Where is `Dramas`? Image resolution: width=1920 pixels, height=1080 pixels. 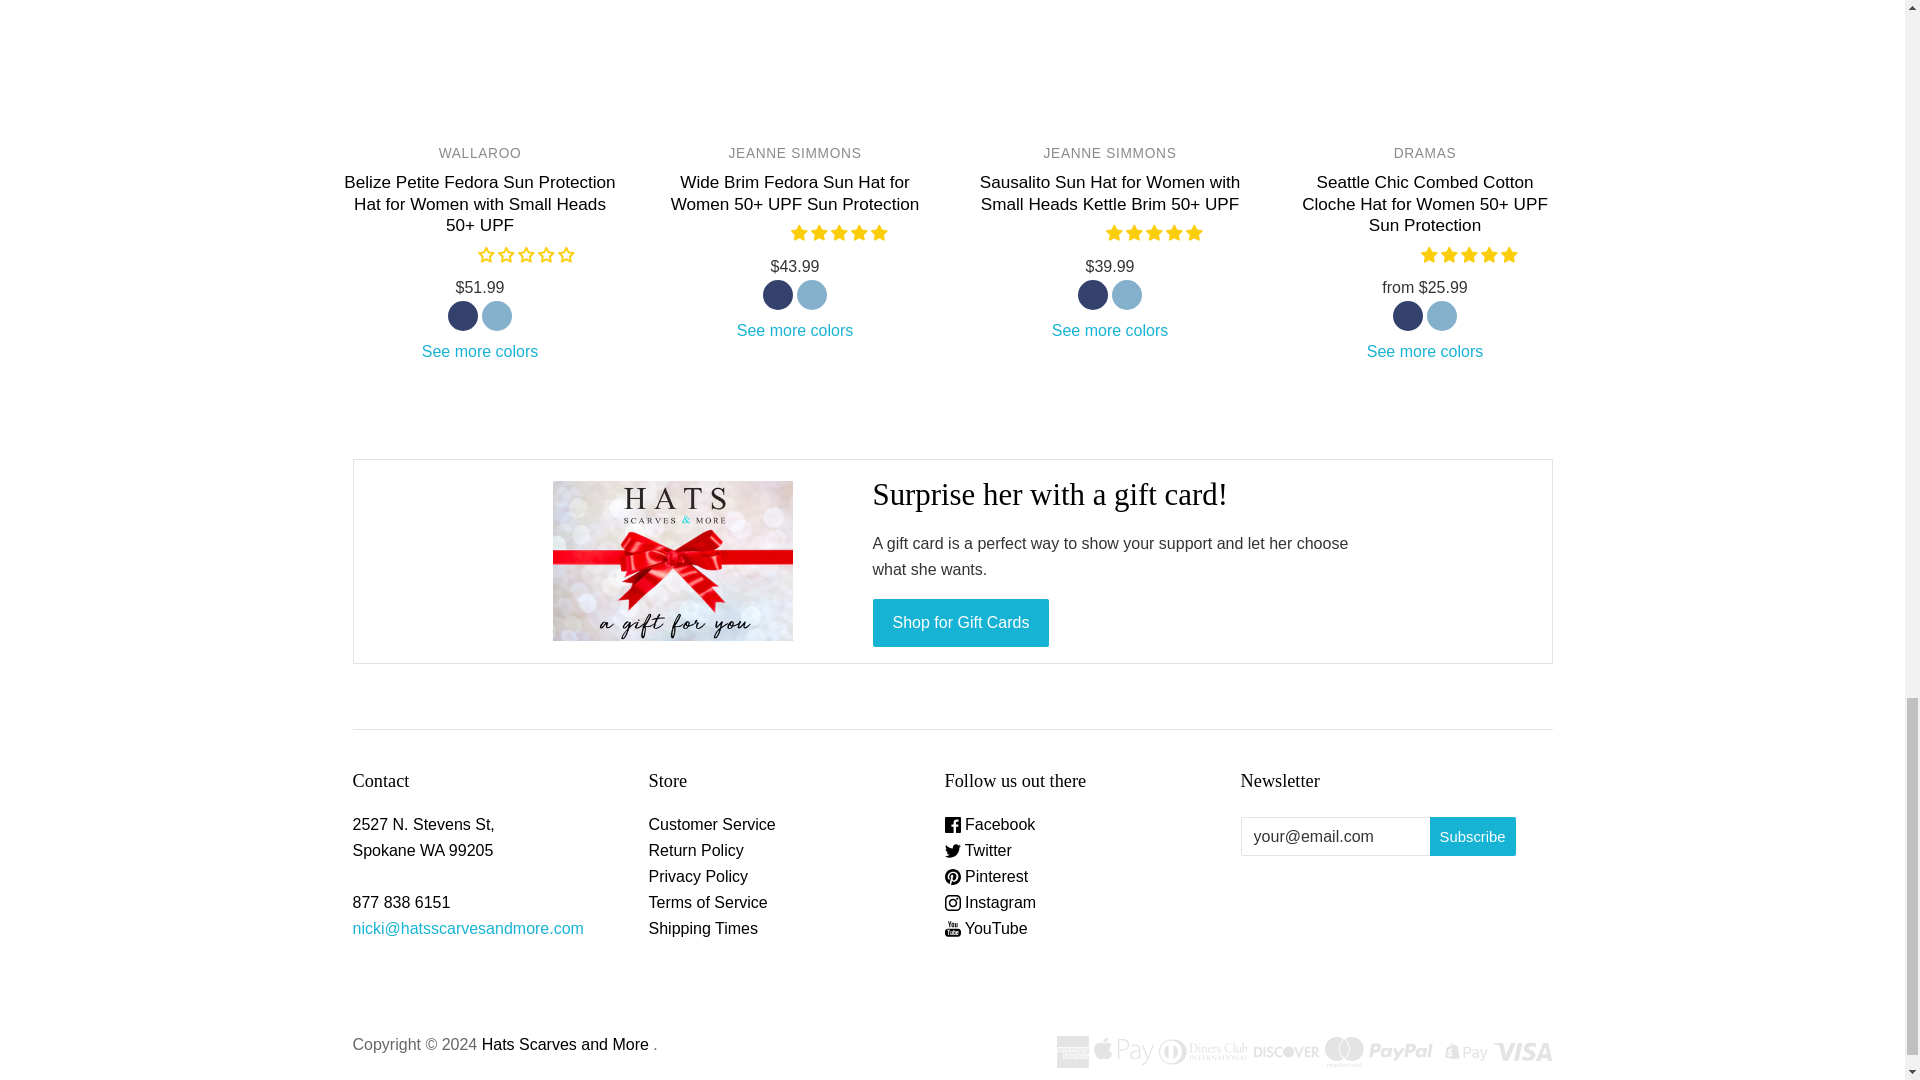
Dramas is located at coordinates (1425, 152).